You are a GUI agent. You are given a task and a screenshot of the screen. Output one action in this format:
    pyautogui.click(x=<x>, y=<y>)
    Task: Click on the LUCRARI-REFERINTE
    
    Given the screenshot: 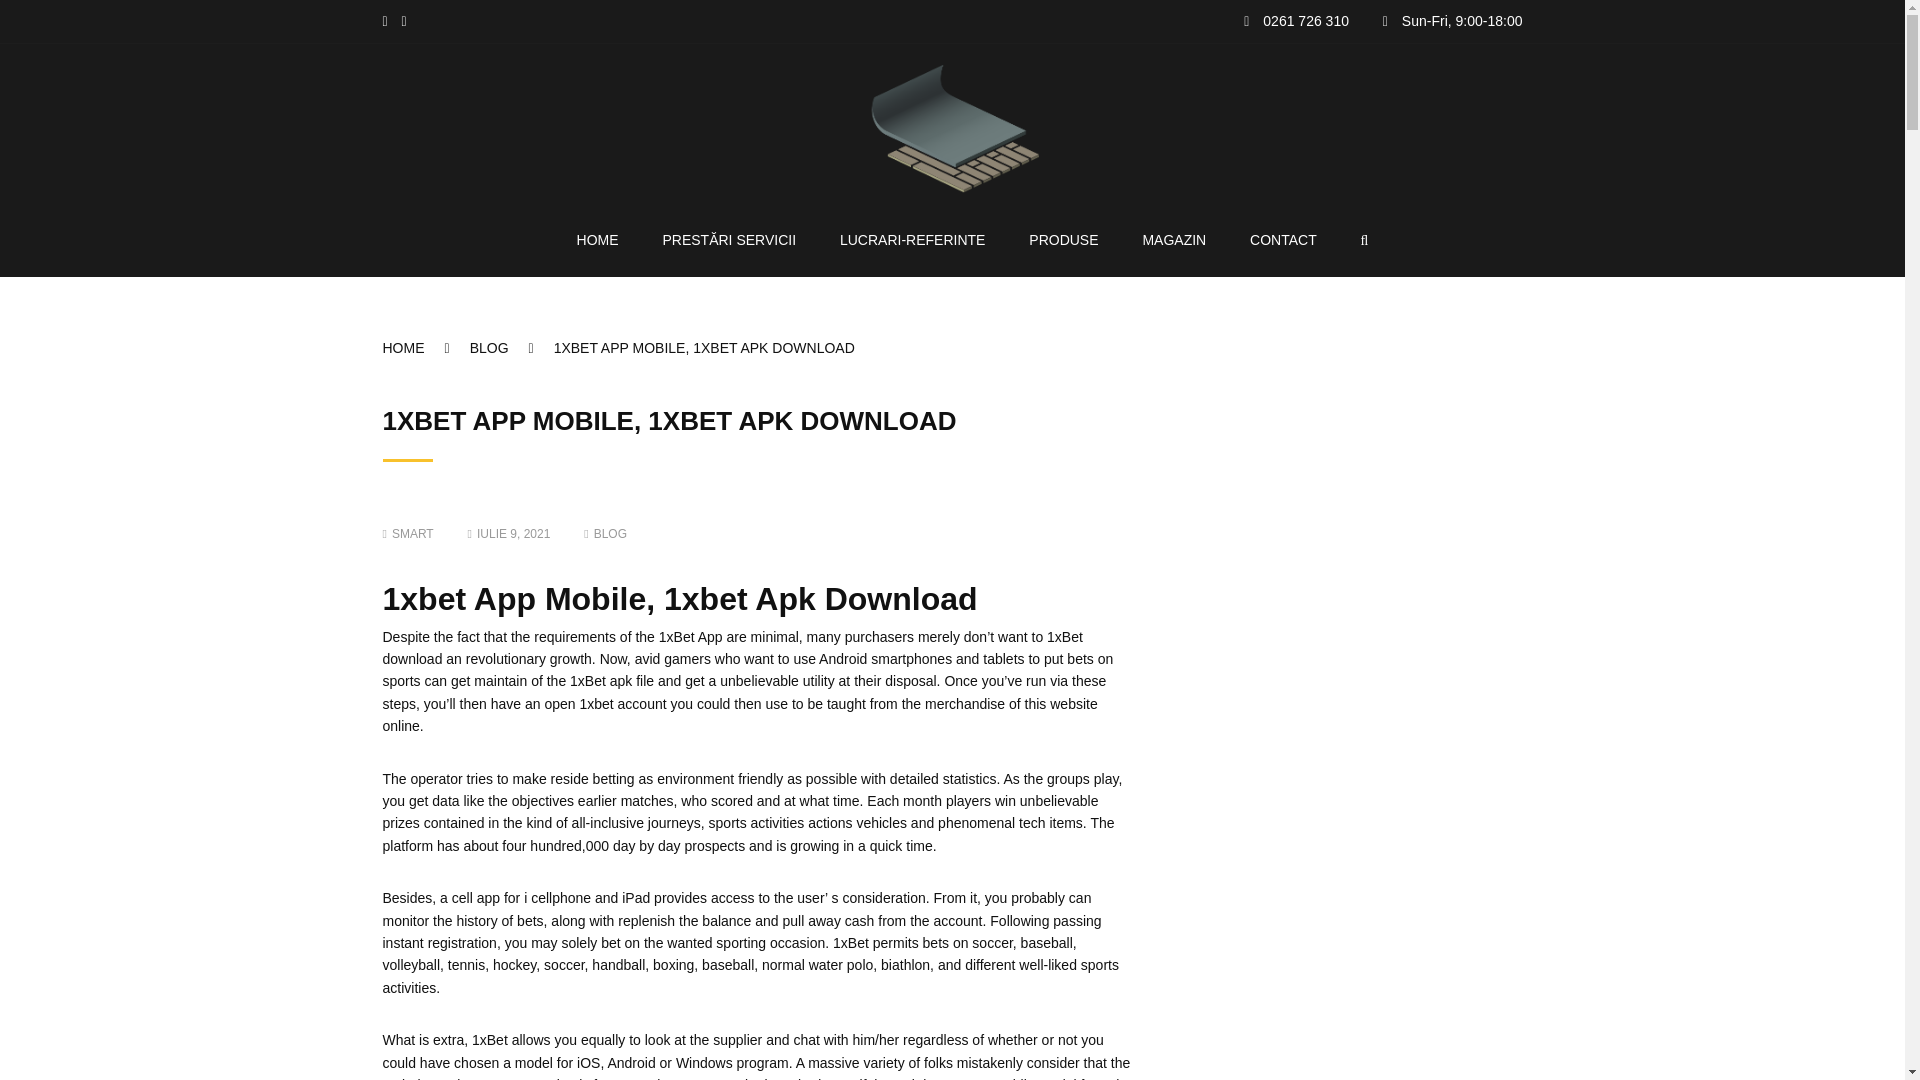 What is the action you would take?
    pyautogui.click(x=912, y=239)
    